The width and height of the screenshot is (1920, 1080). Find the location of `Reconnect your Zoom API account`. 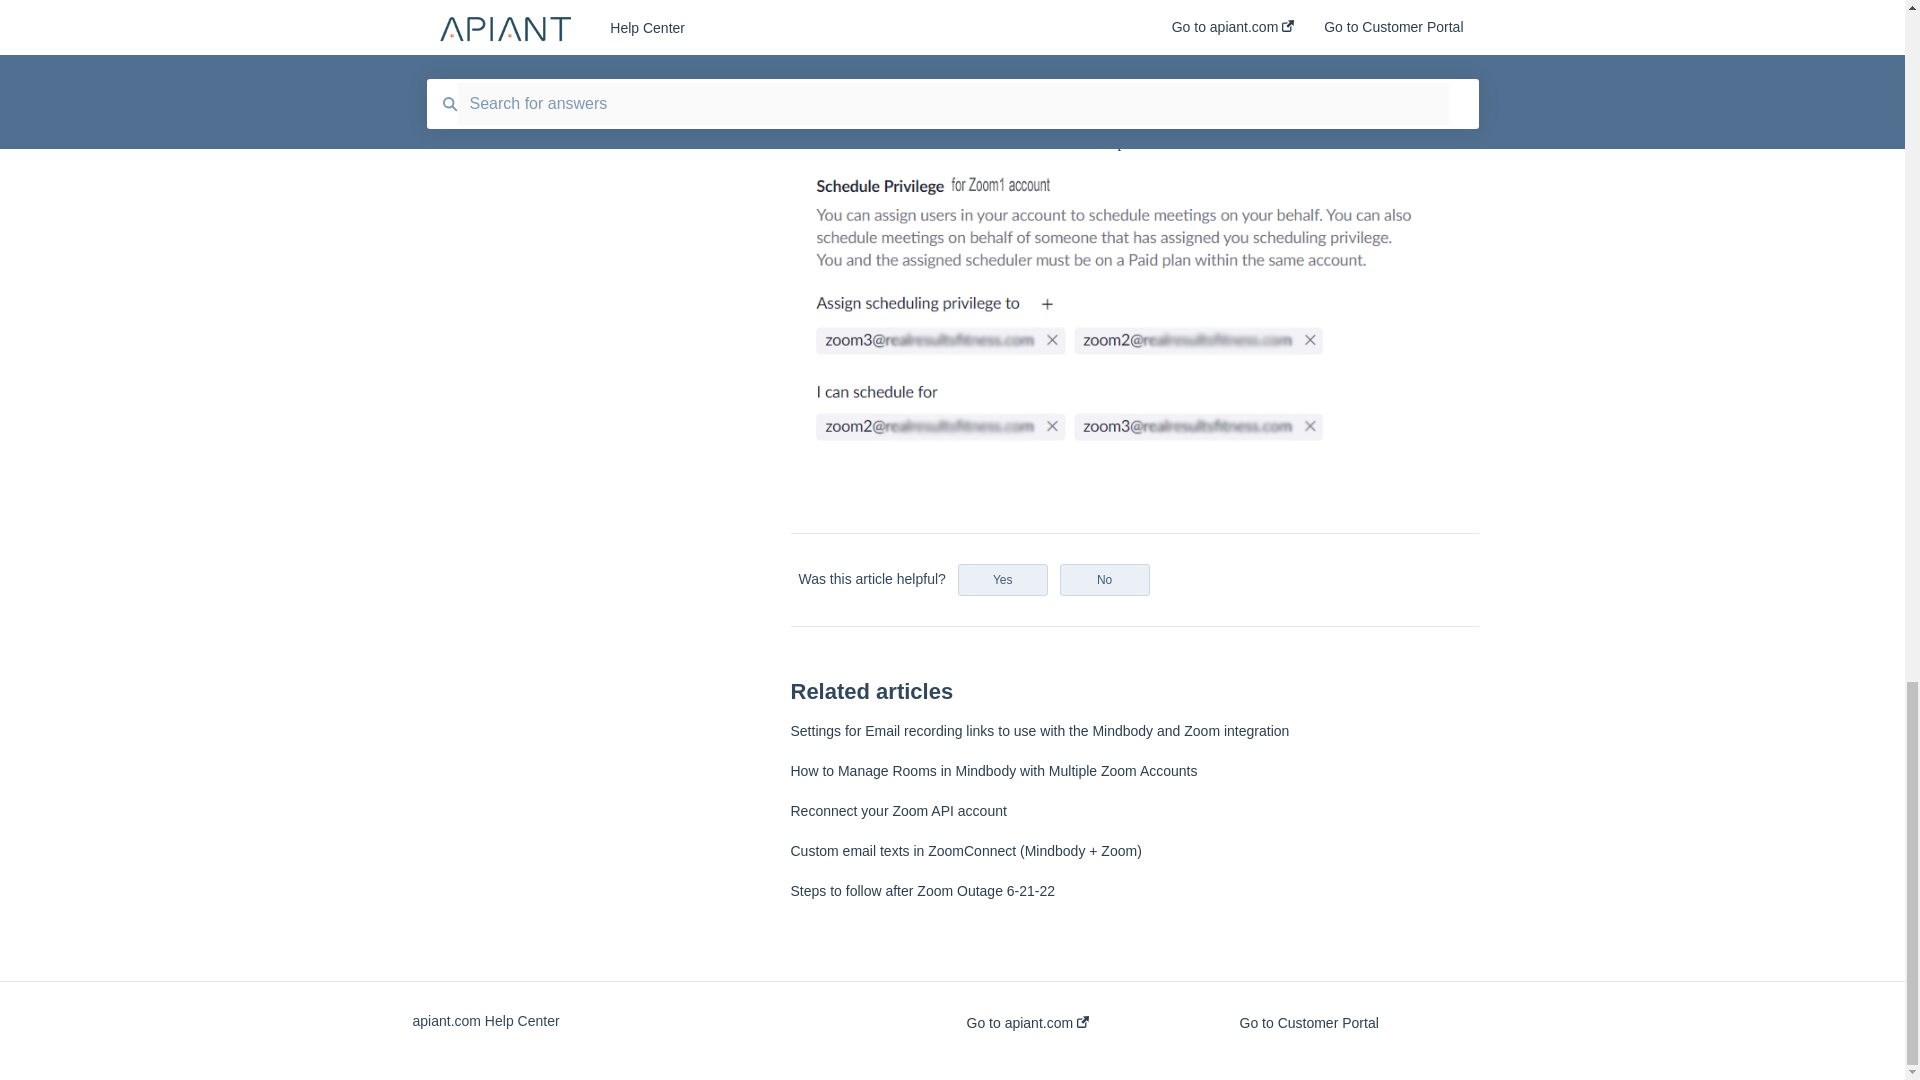

Reconnect your Zoom API account is located at coordinates (898, 810).